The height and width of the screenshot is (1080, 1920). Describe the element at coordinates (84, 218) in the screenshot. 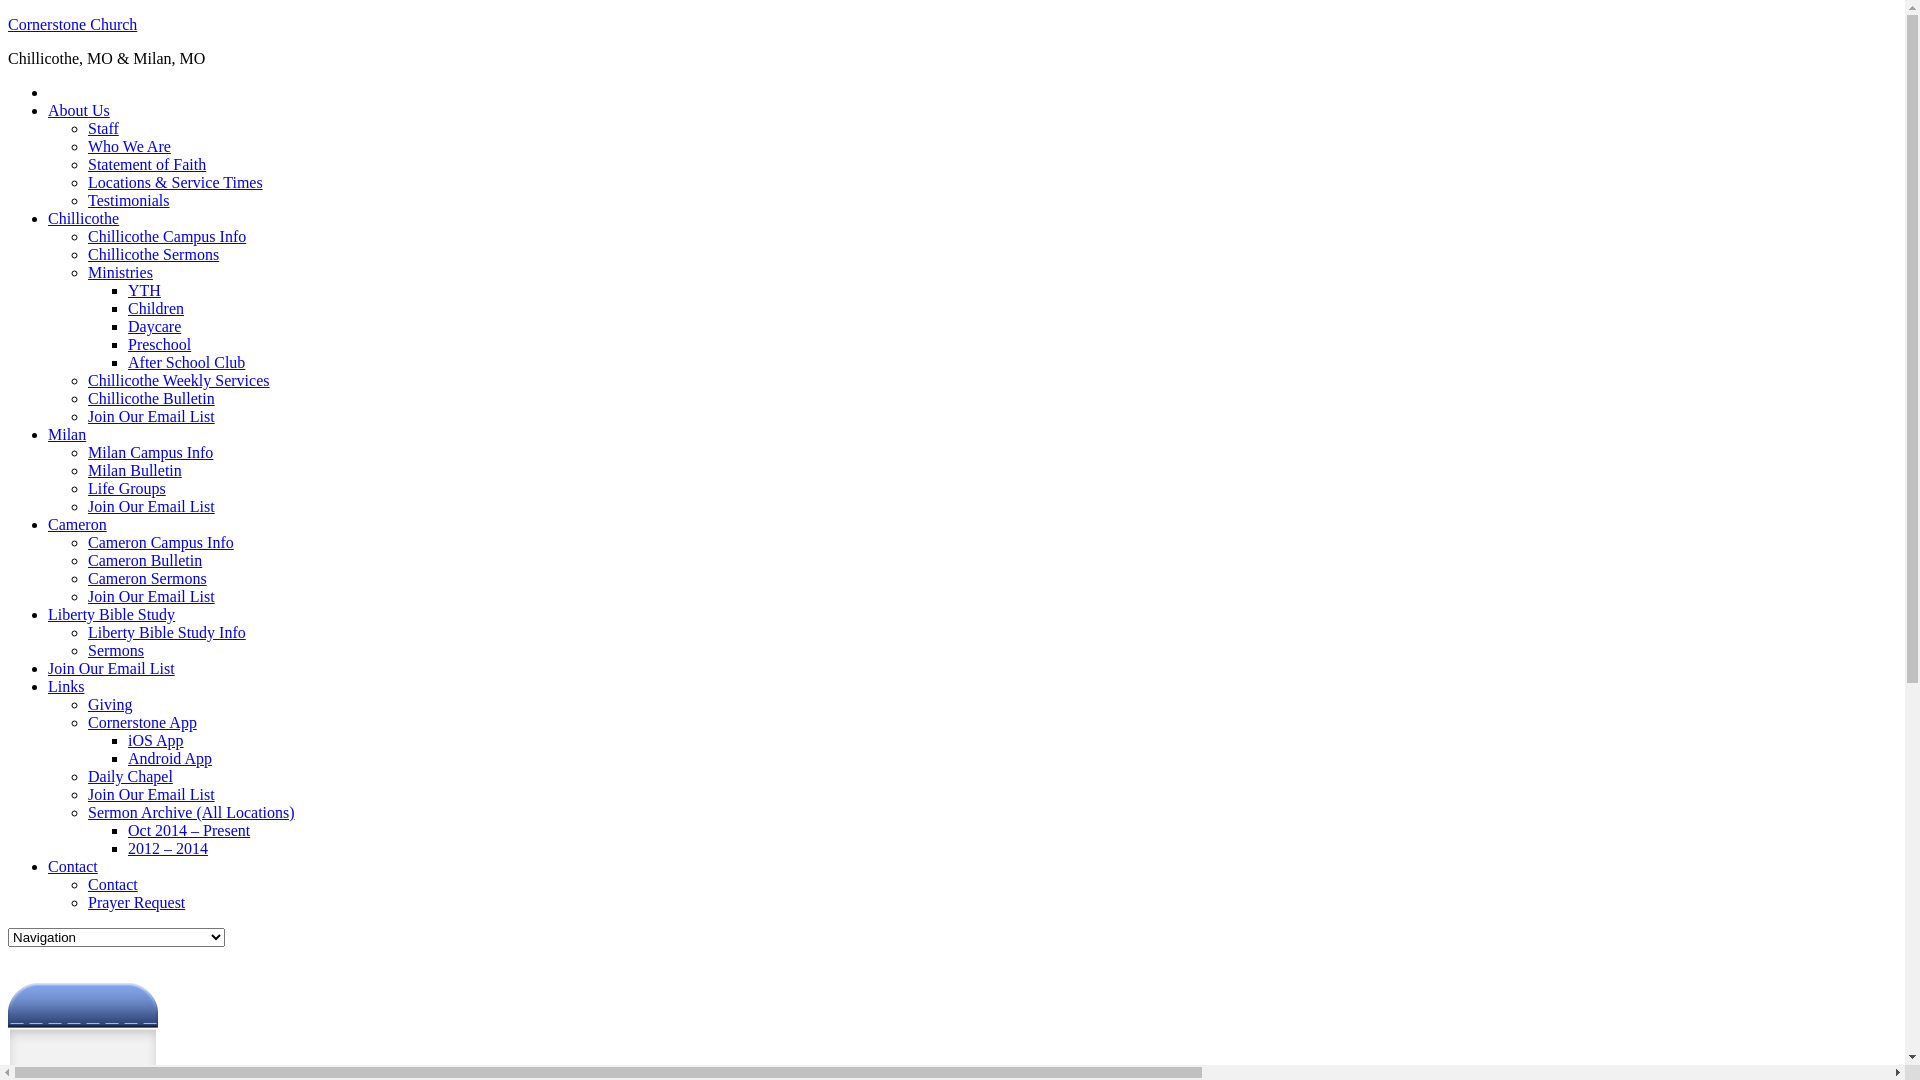

I see `Chillicothe` at that location.